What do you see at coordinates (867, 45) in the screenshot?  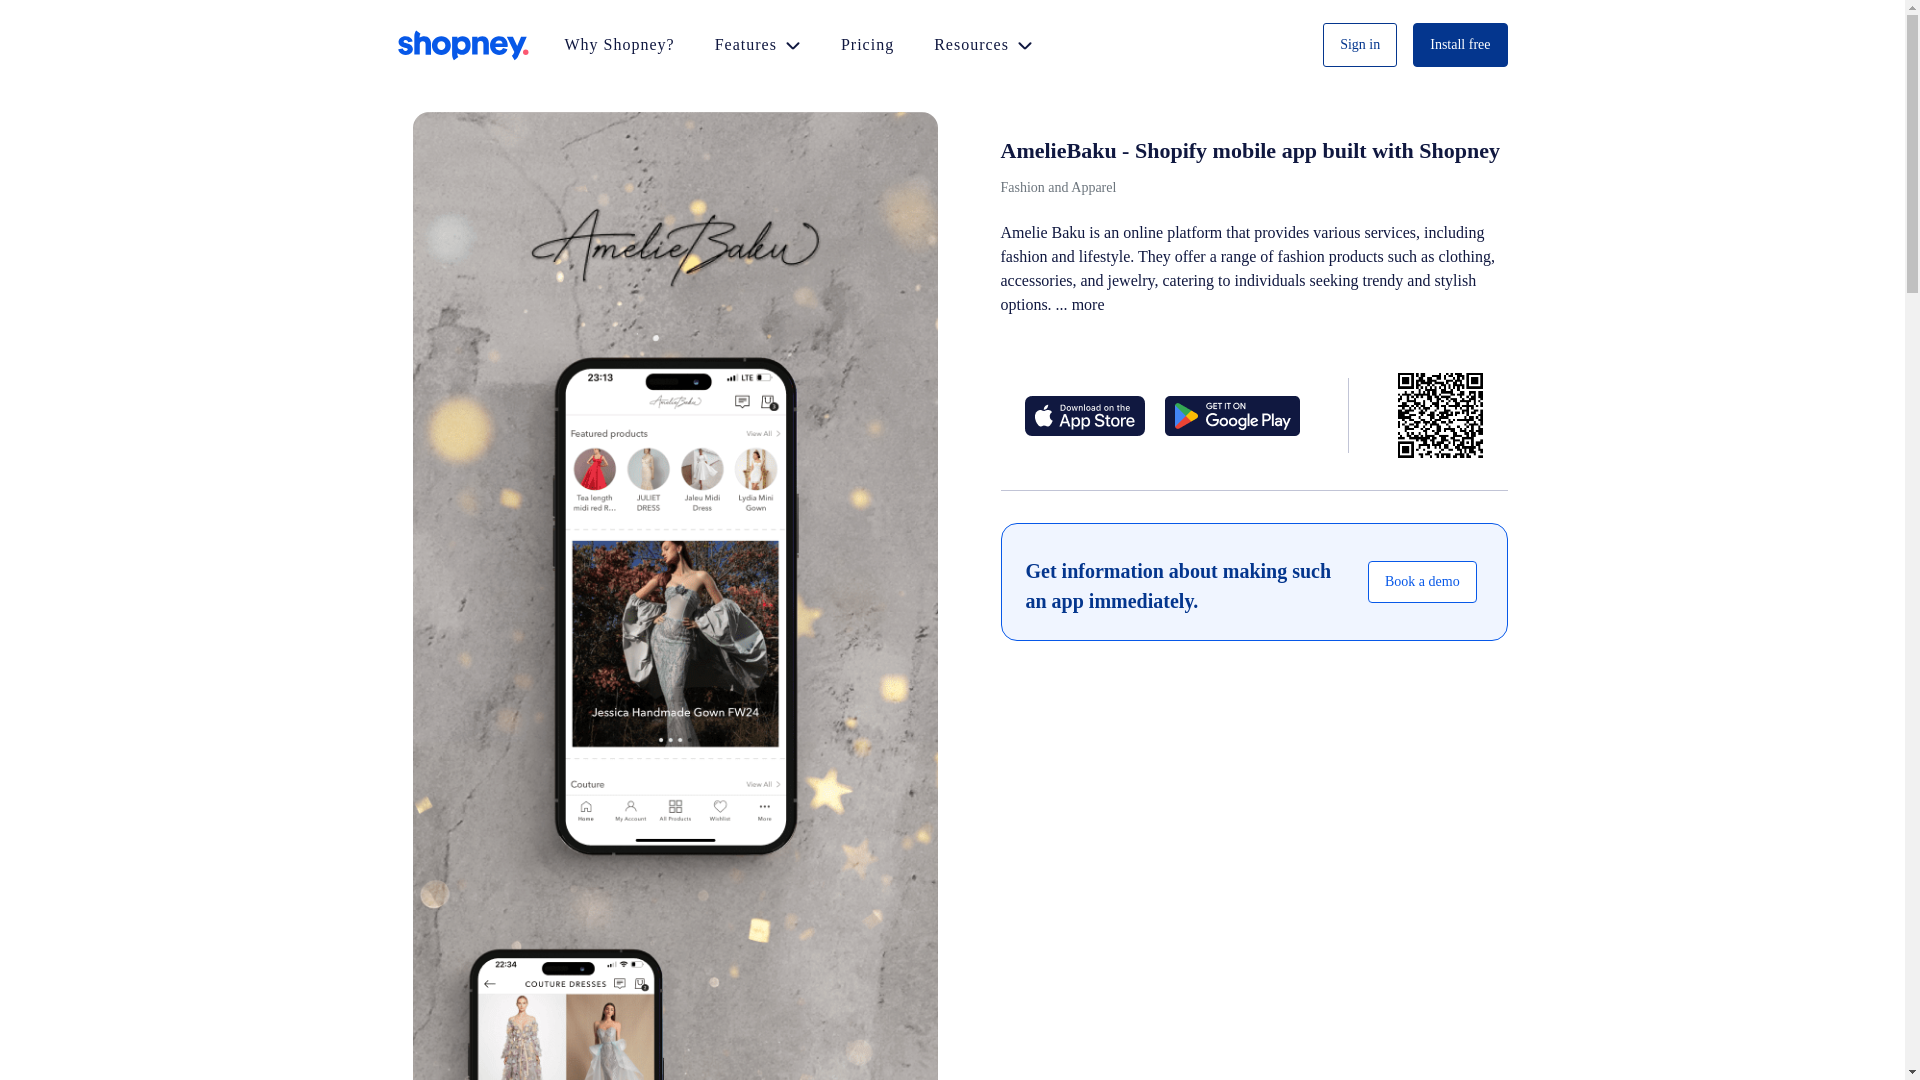 I see `Pricing` at bounding box center [867, 45].